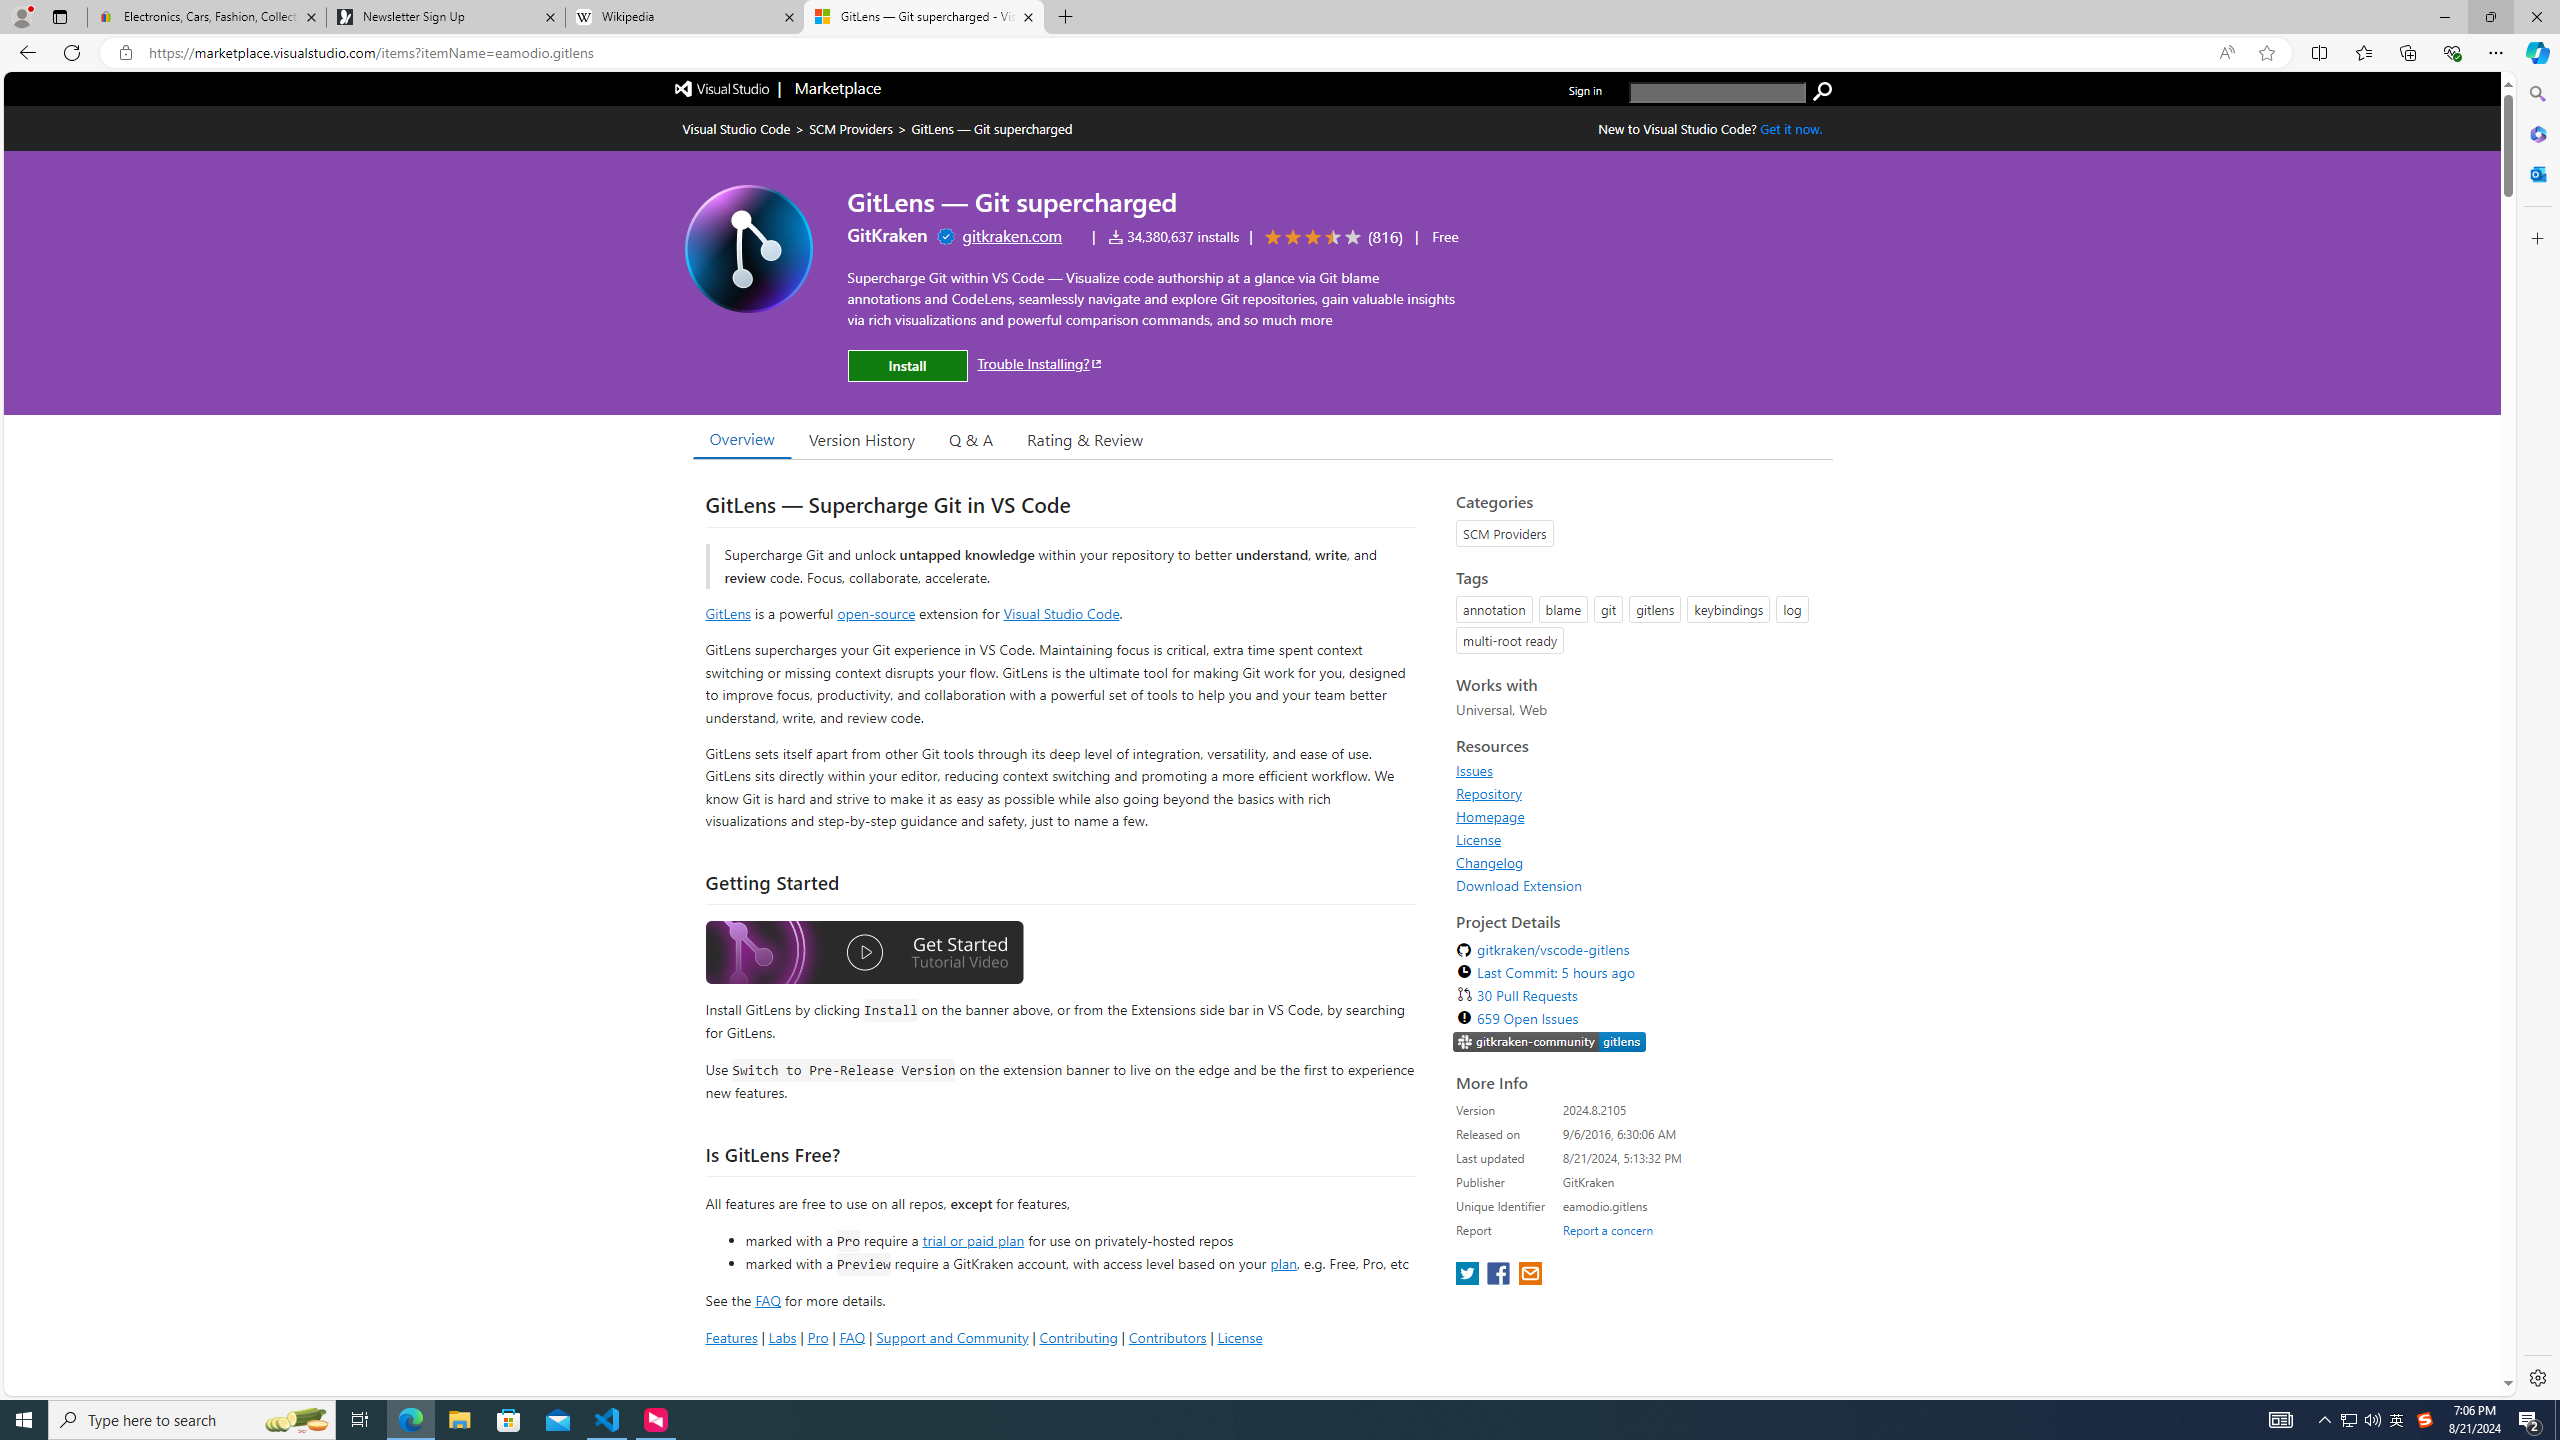  I want to click on Download Extension, so click(1638, 885).